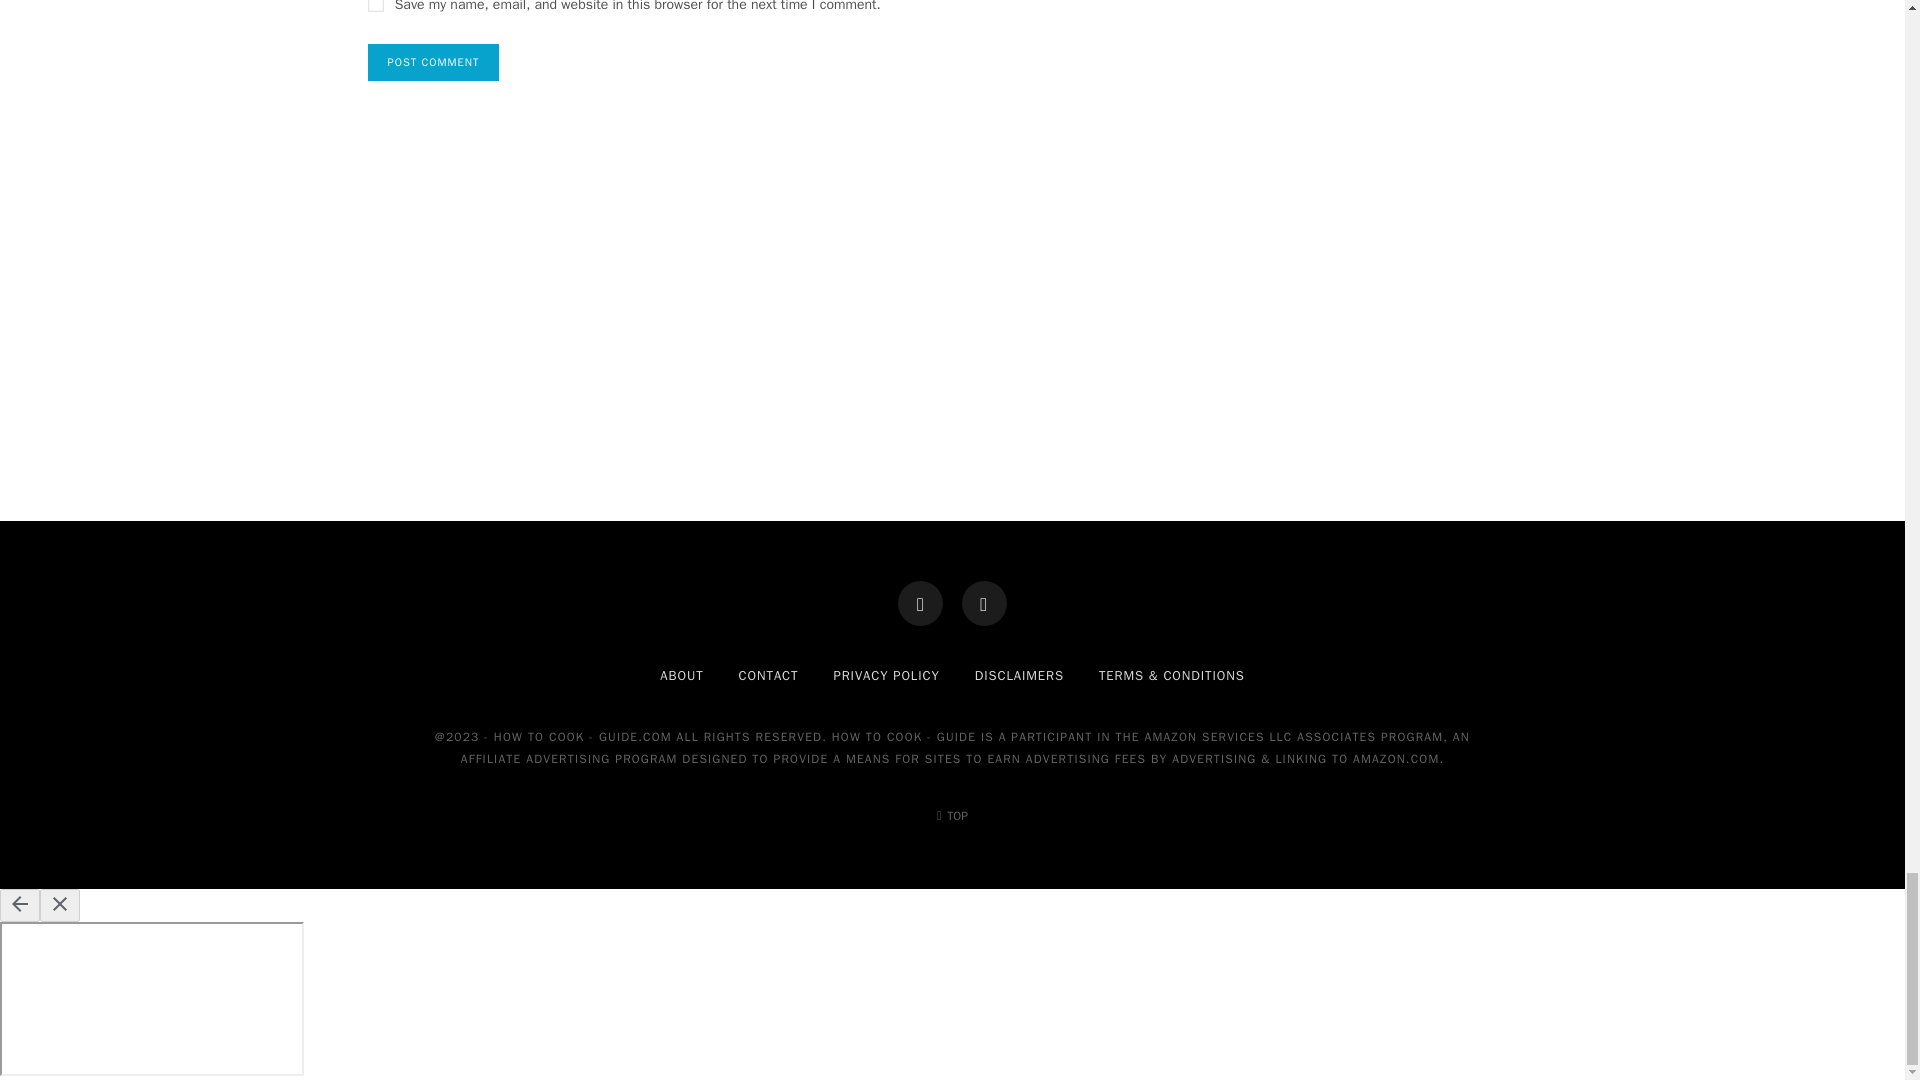  I want to click on ABOUT, so click(681, 675).